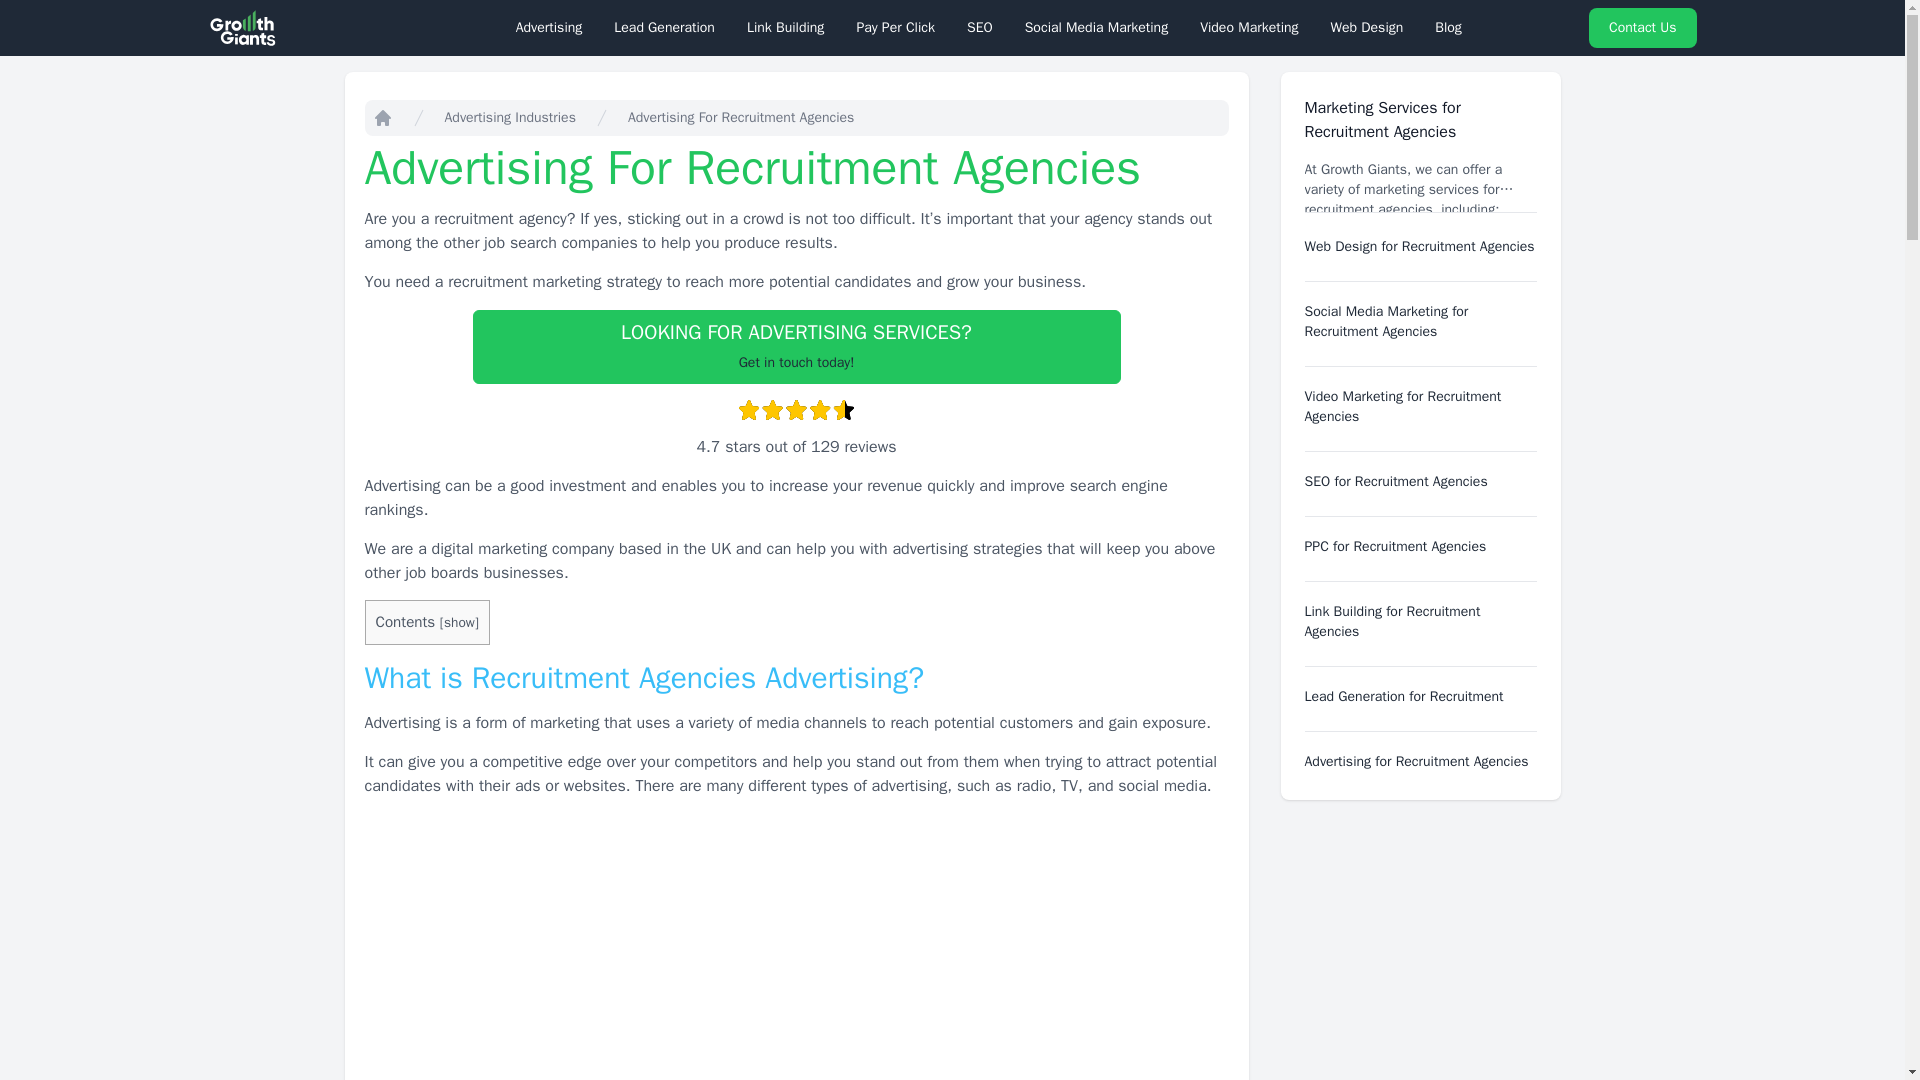 Image resolution: width=1920 pixels, height=1080 pixels. Describe the element at coordinates (382, 118) in the screenshot. I see `Home` at that location.